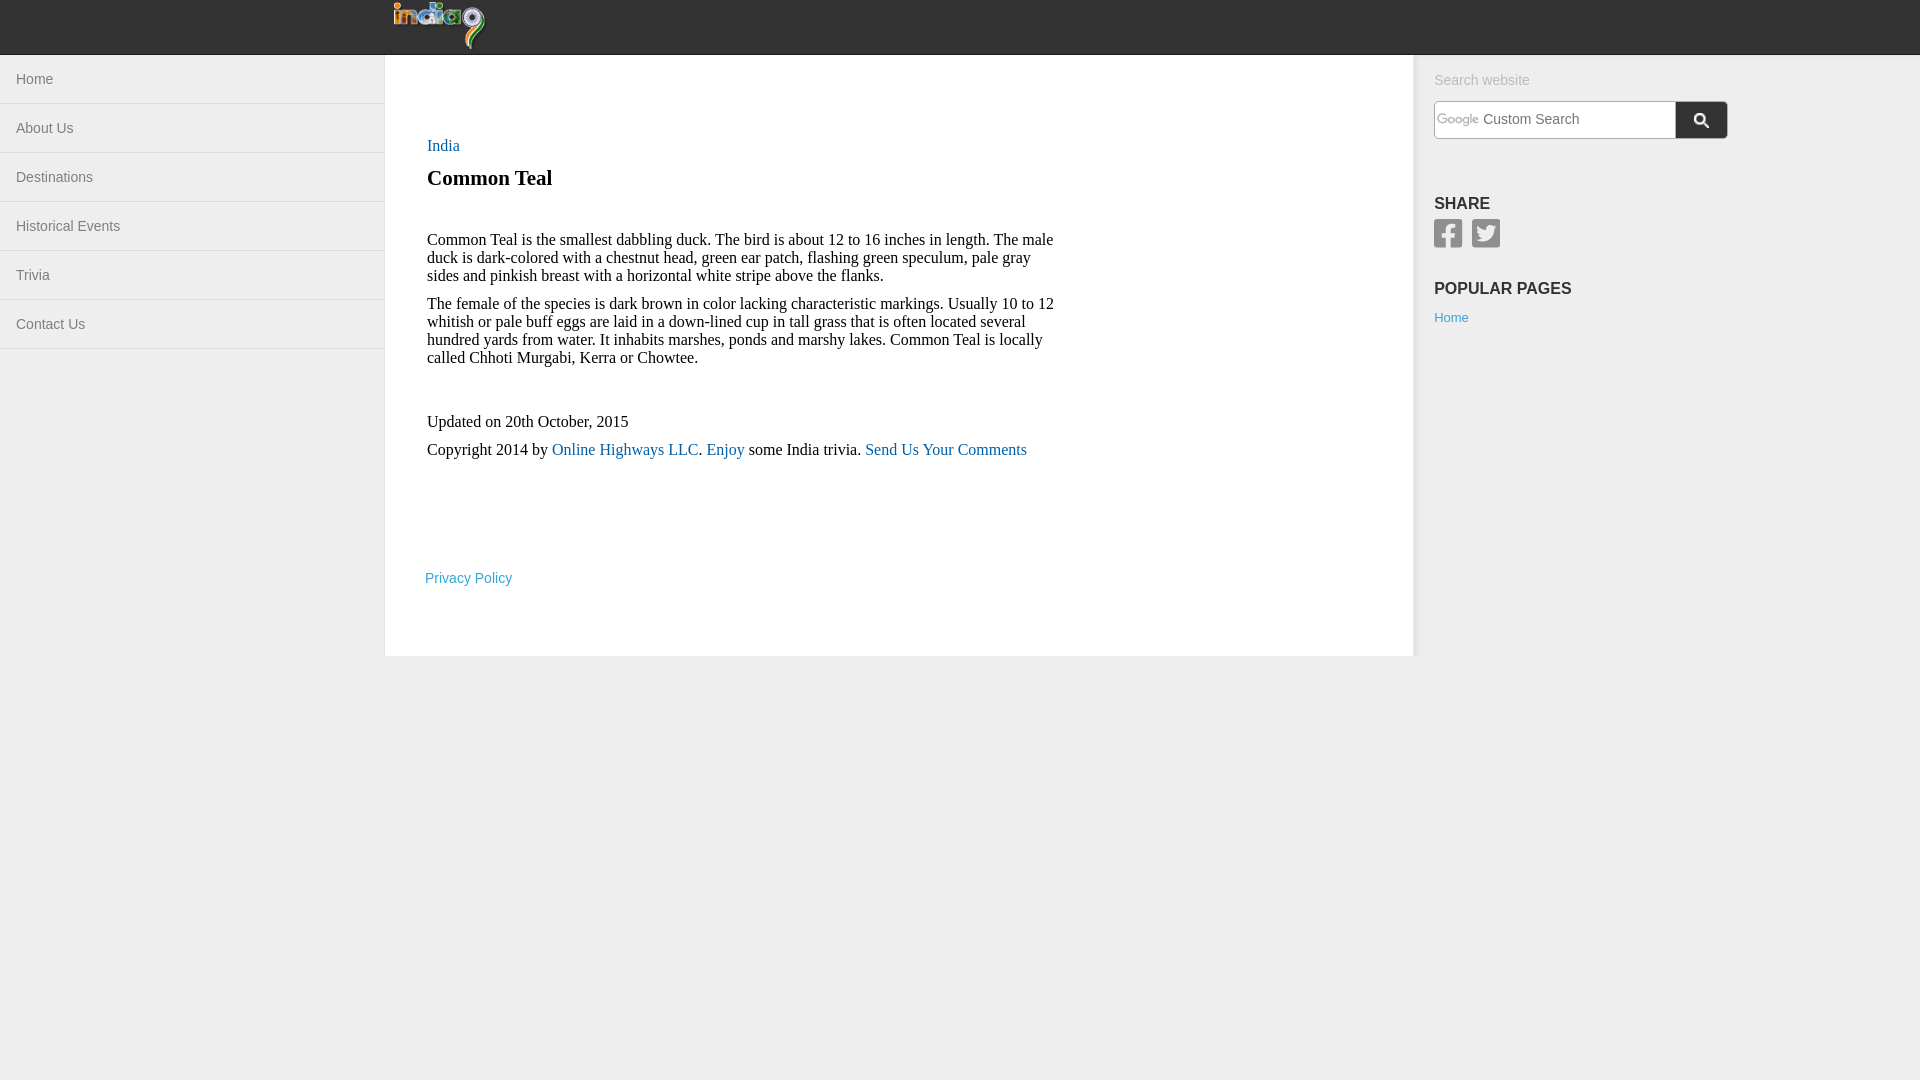 The width and height of the screenshot is (1920, 1080). Describe the element at coordinates (192, 79) in the screenshot. I see `Home` at that location.